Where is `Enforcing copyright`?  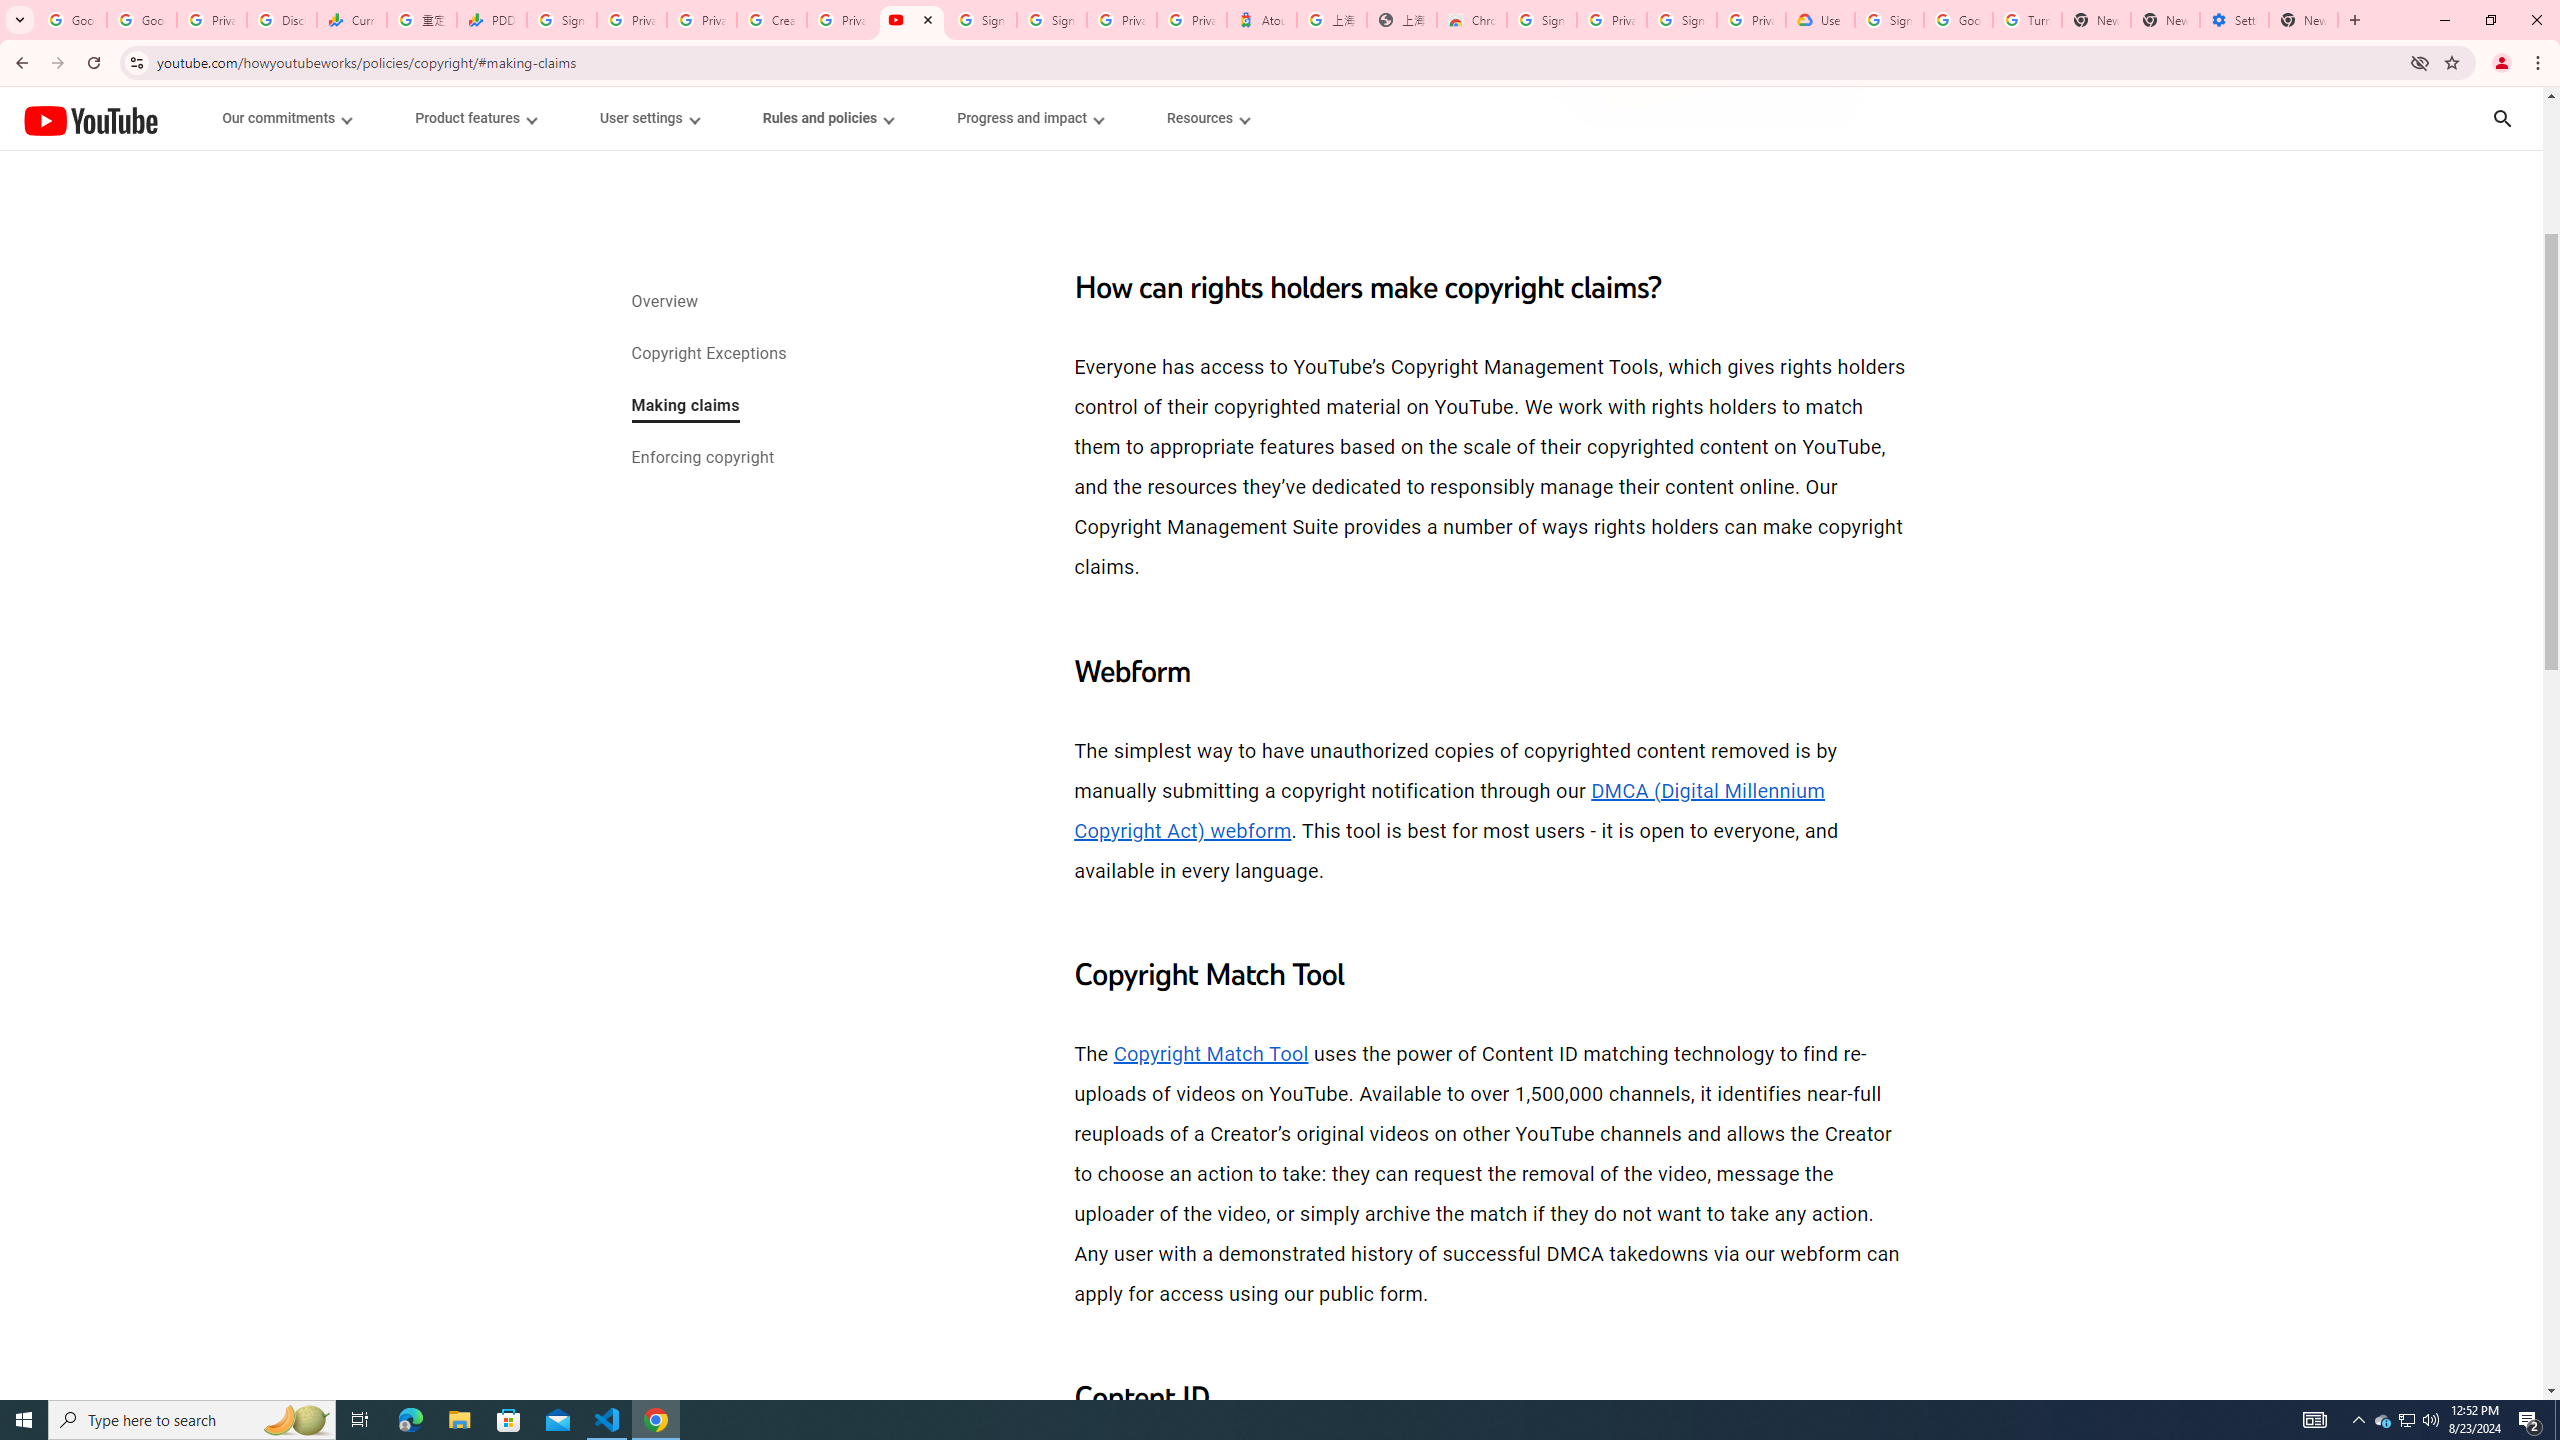
Enforcing copyright is located at coordinates (702, 459).